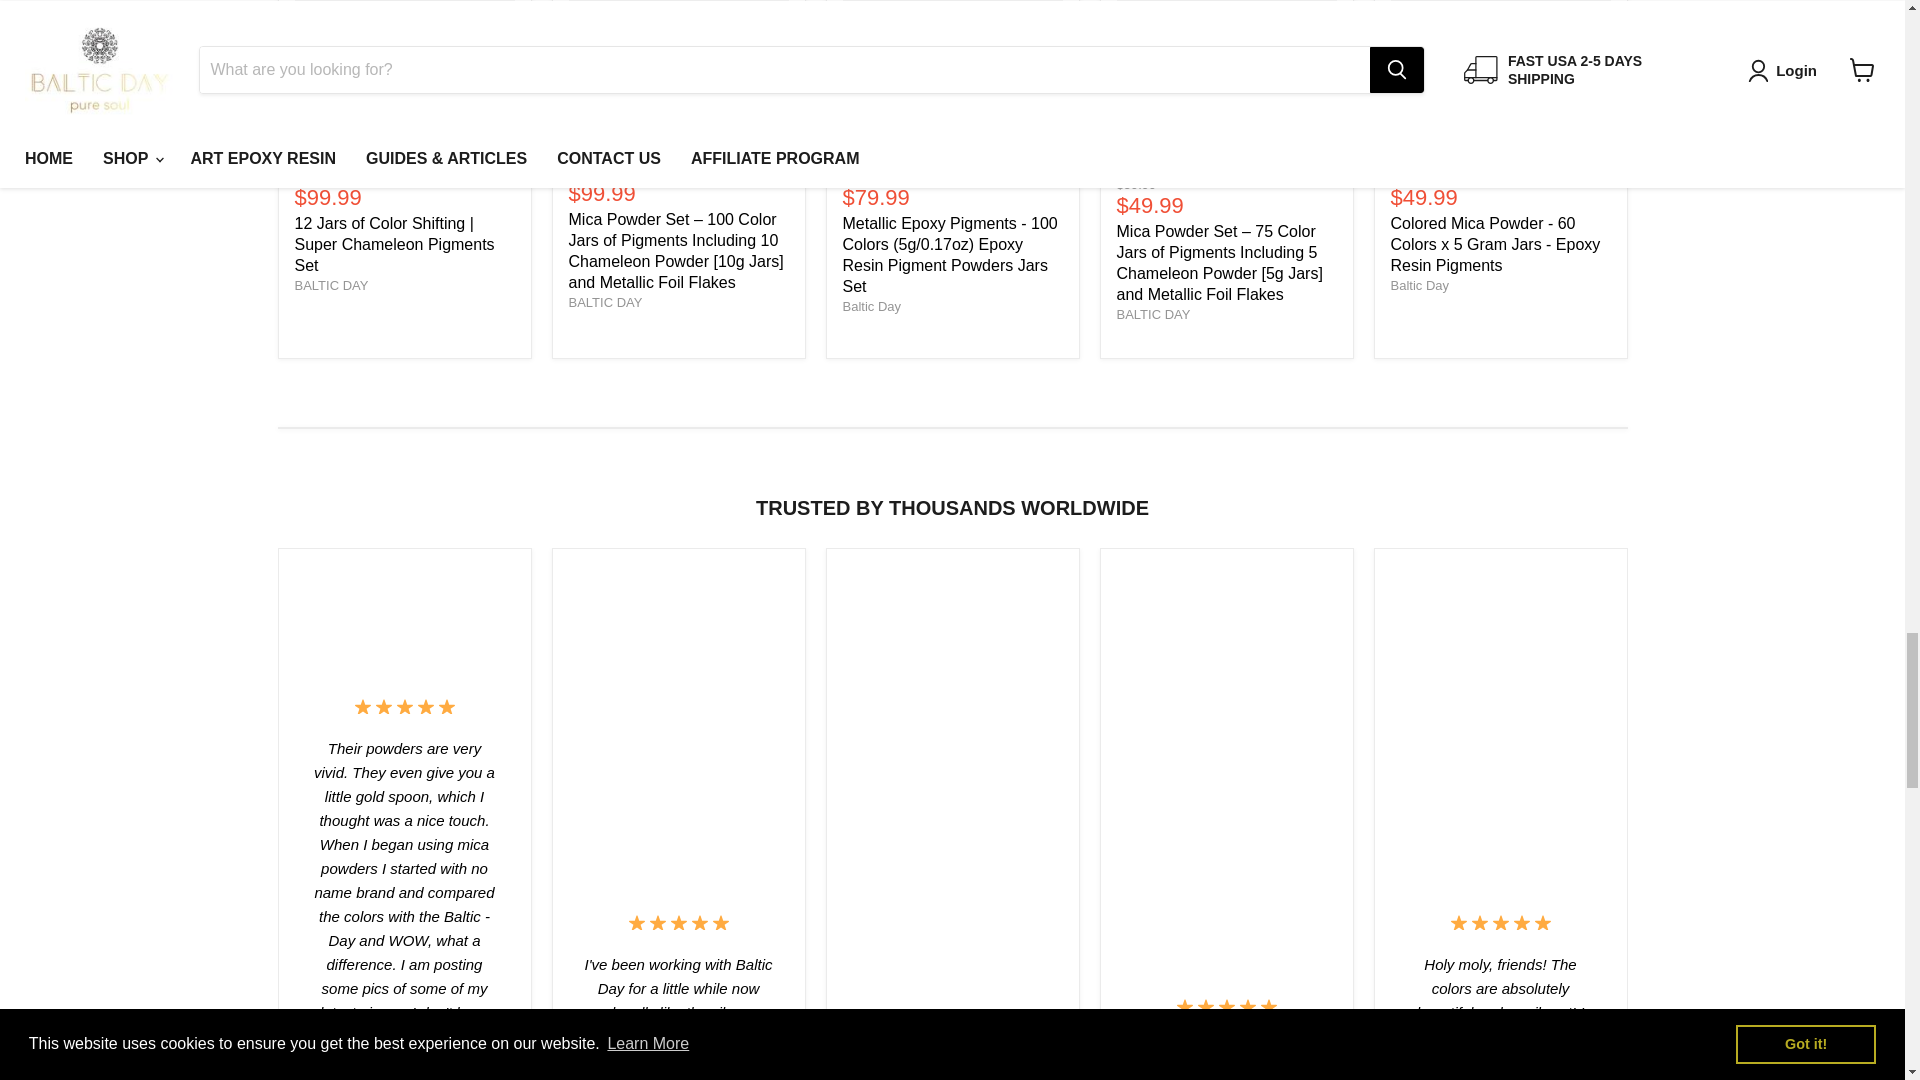  Describe the element at coordinates (330, 284) in the screenshot. I see `BALTIC DAY` at that location.